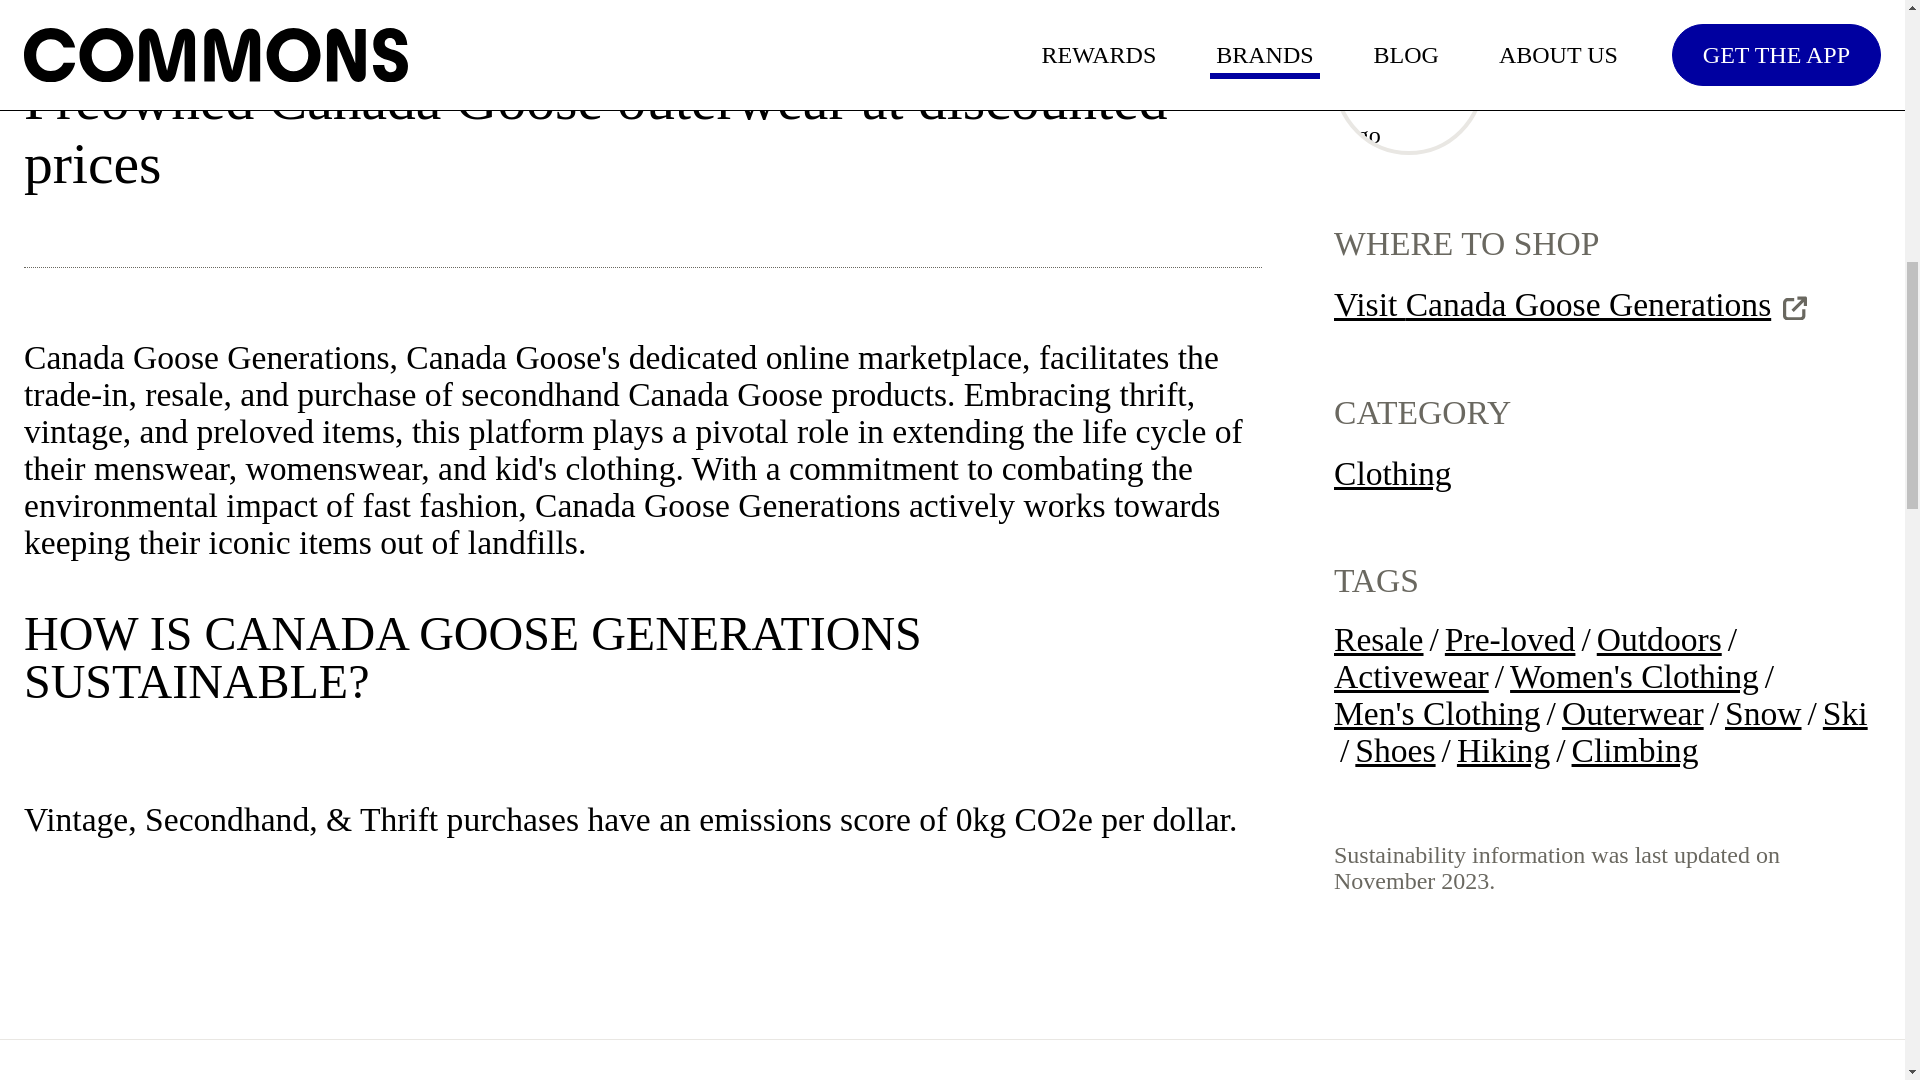 The width and height of the screenshot is (1920, 1080). I want to click on Men's Clothing, so click(1438, 714).